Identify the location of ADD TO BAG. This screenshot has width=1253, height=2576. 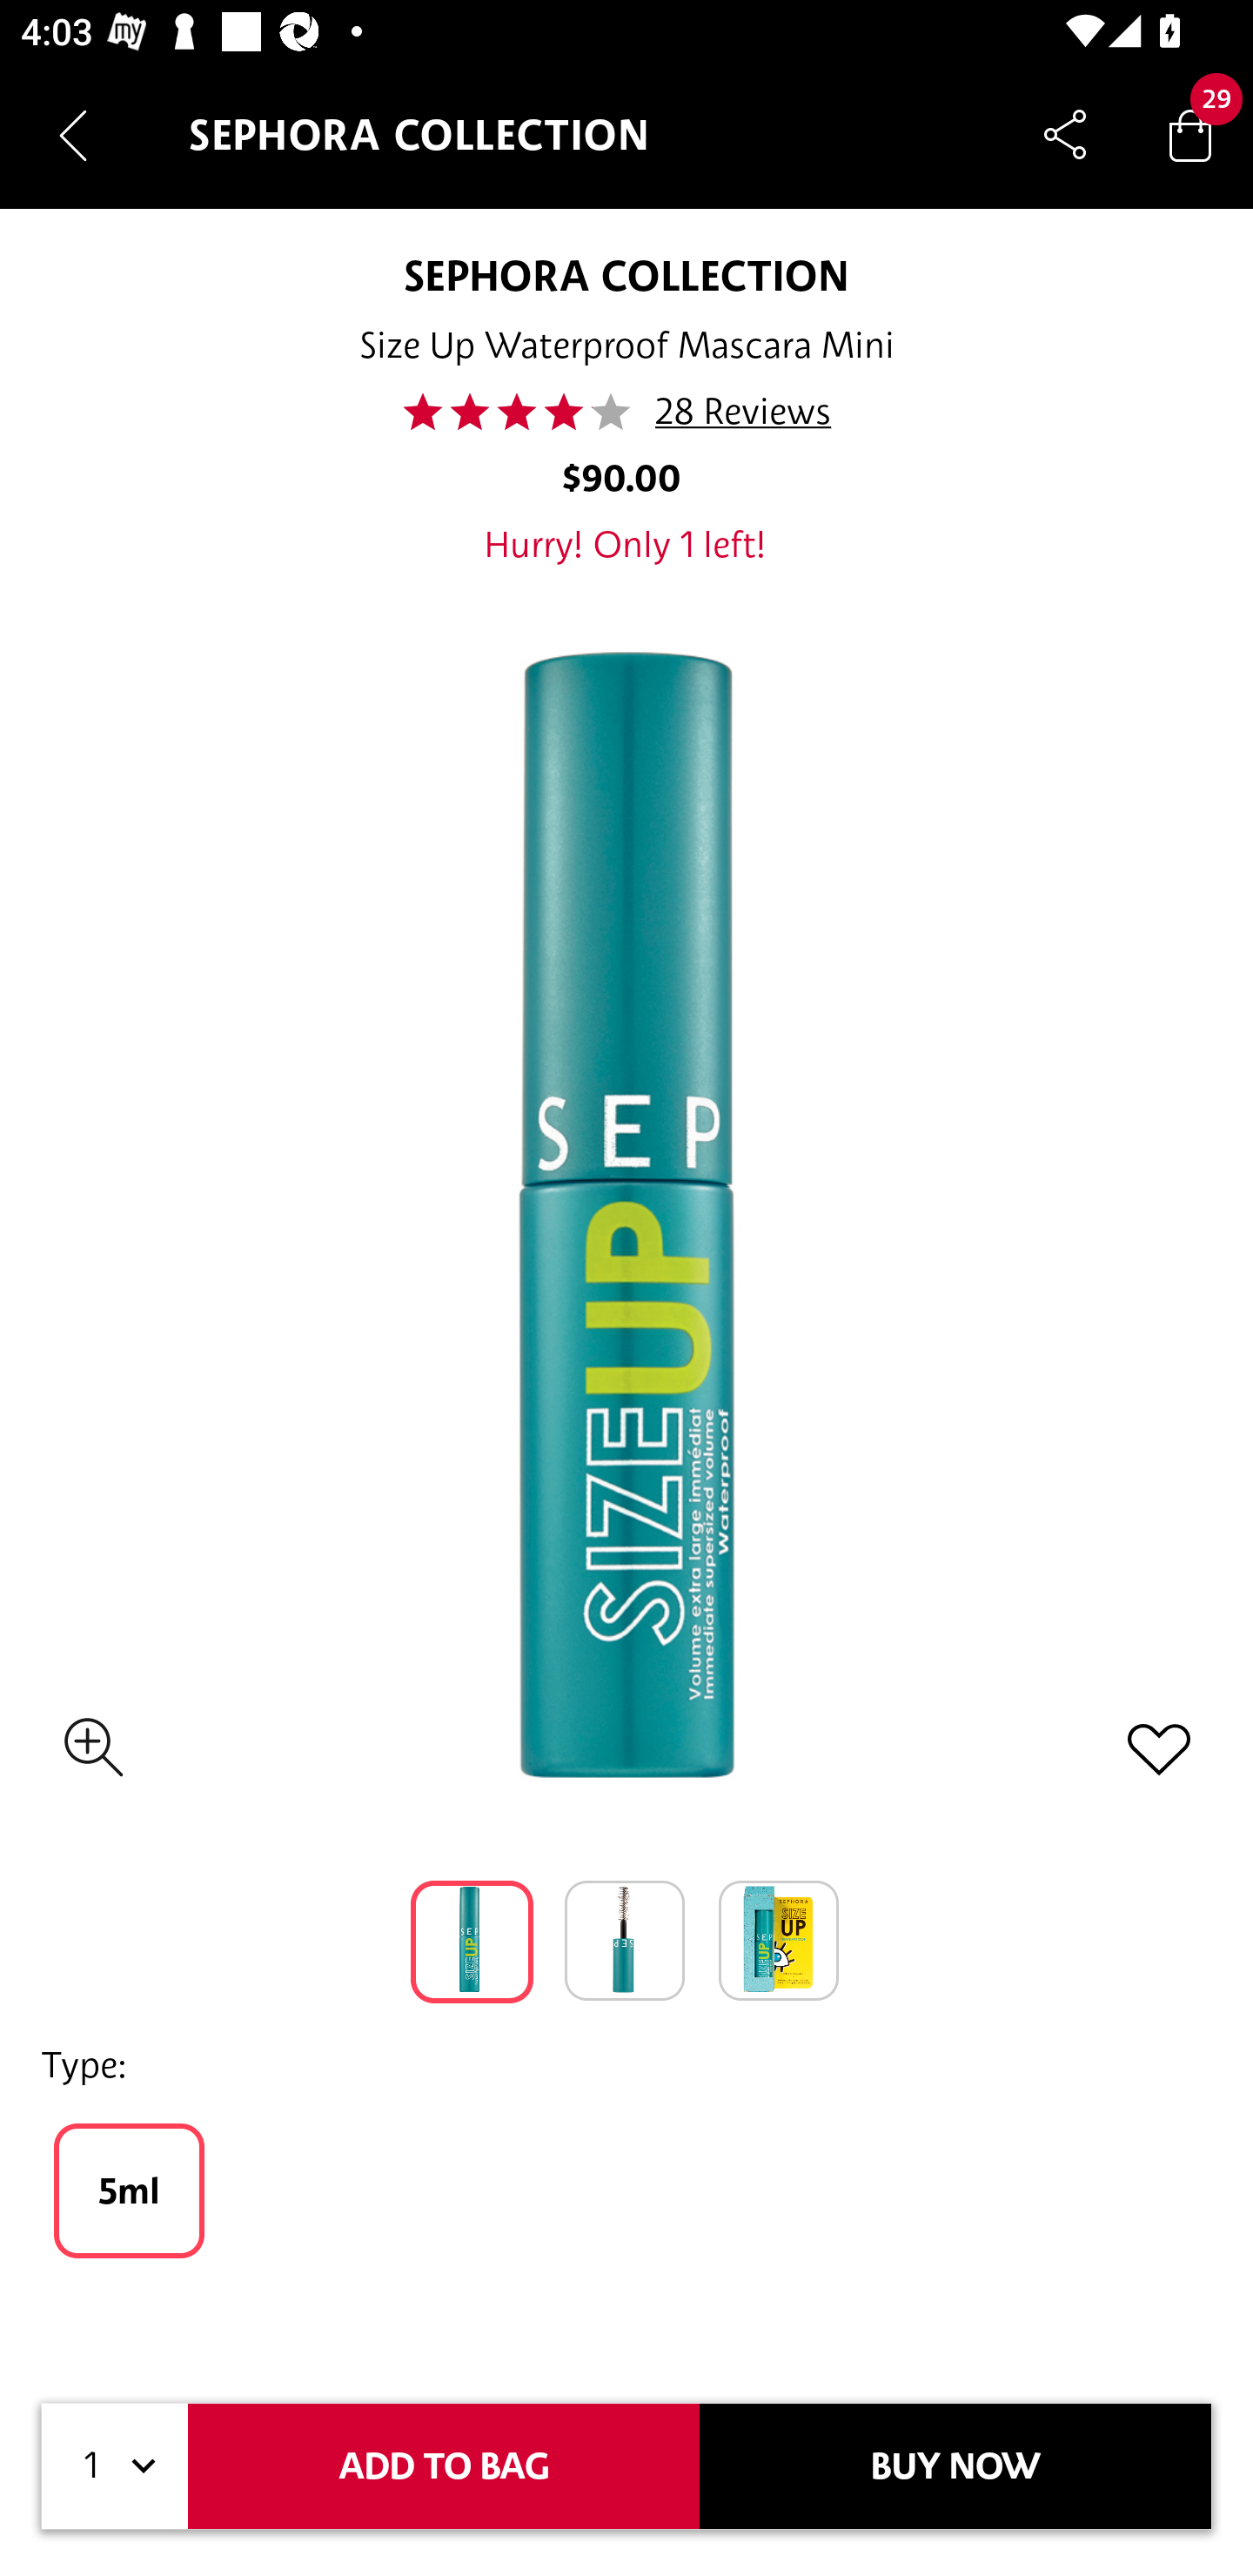
(444, 2466).